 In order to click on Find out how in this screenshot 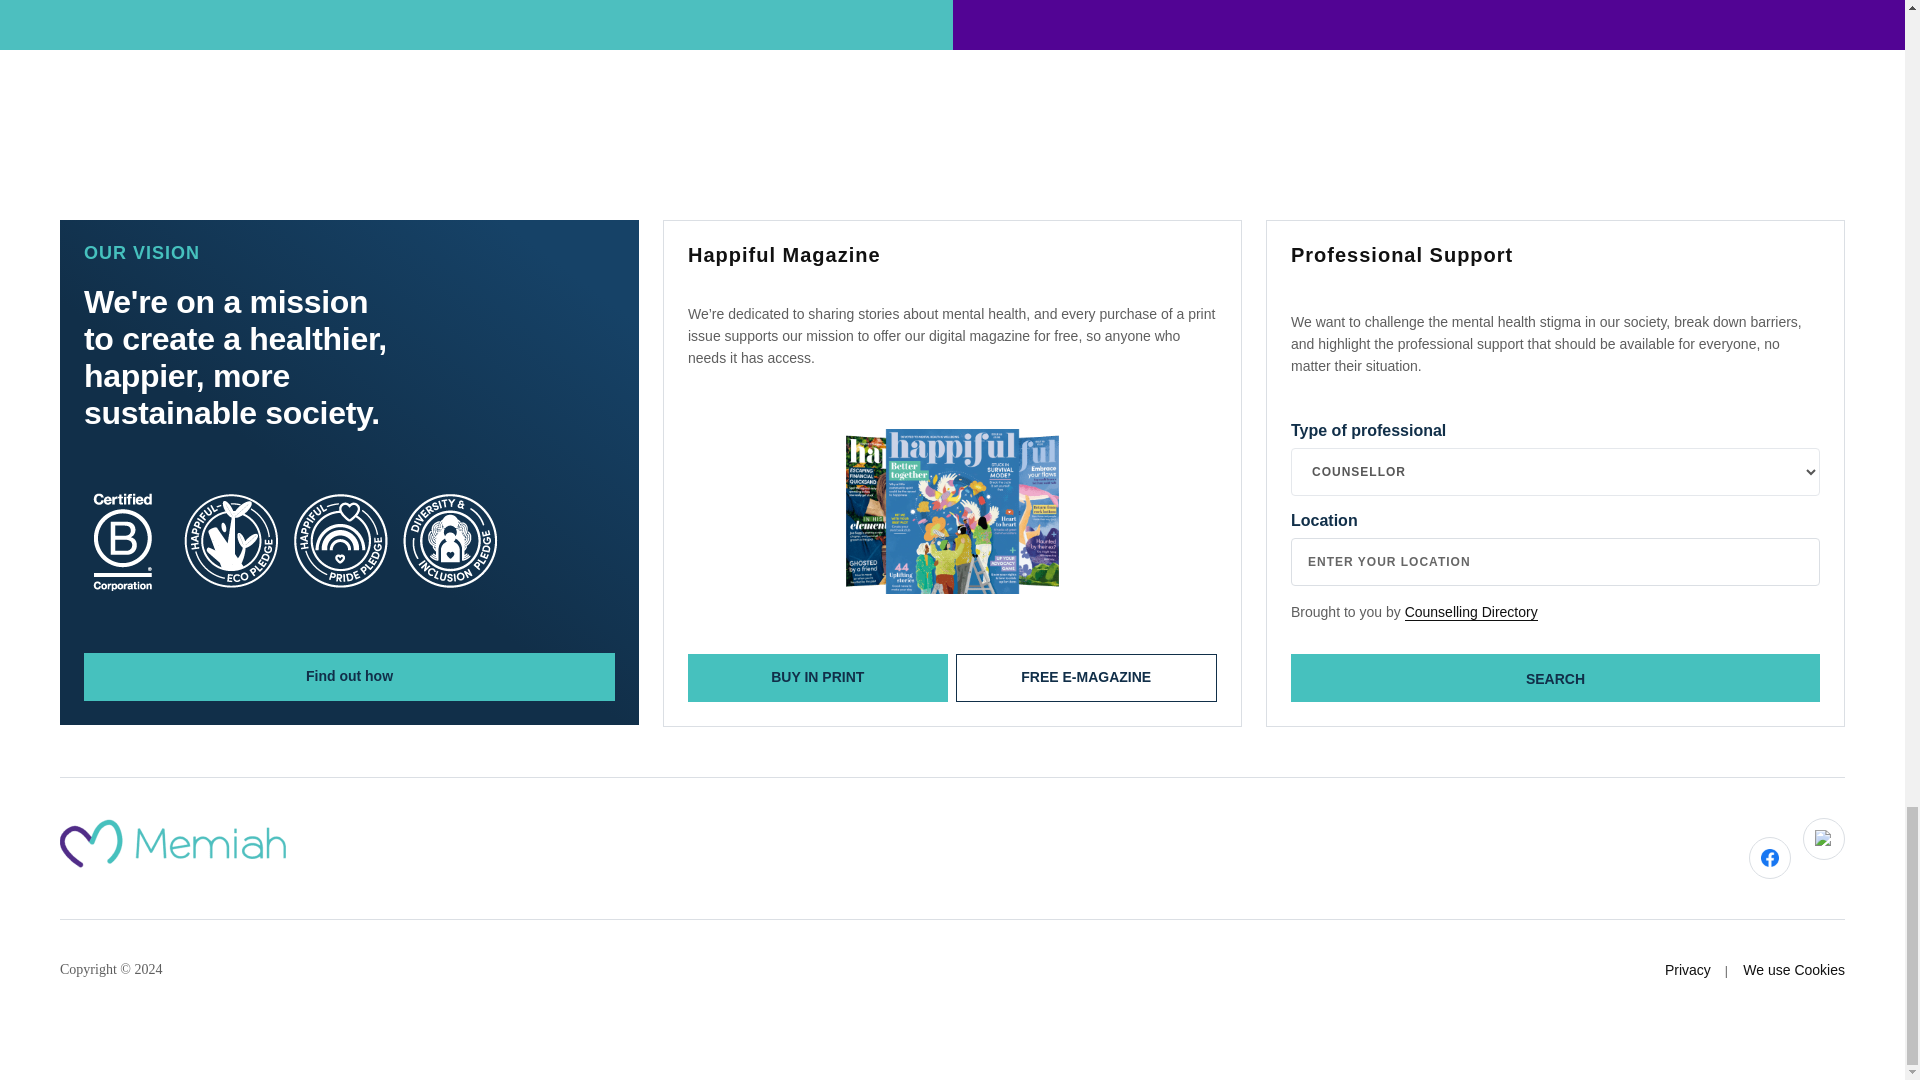, I will do `click(349, 676)`.